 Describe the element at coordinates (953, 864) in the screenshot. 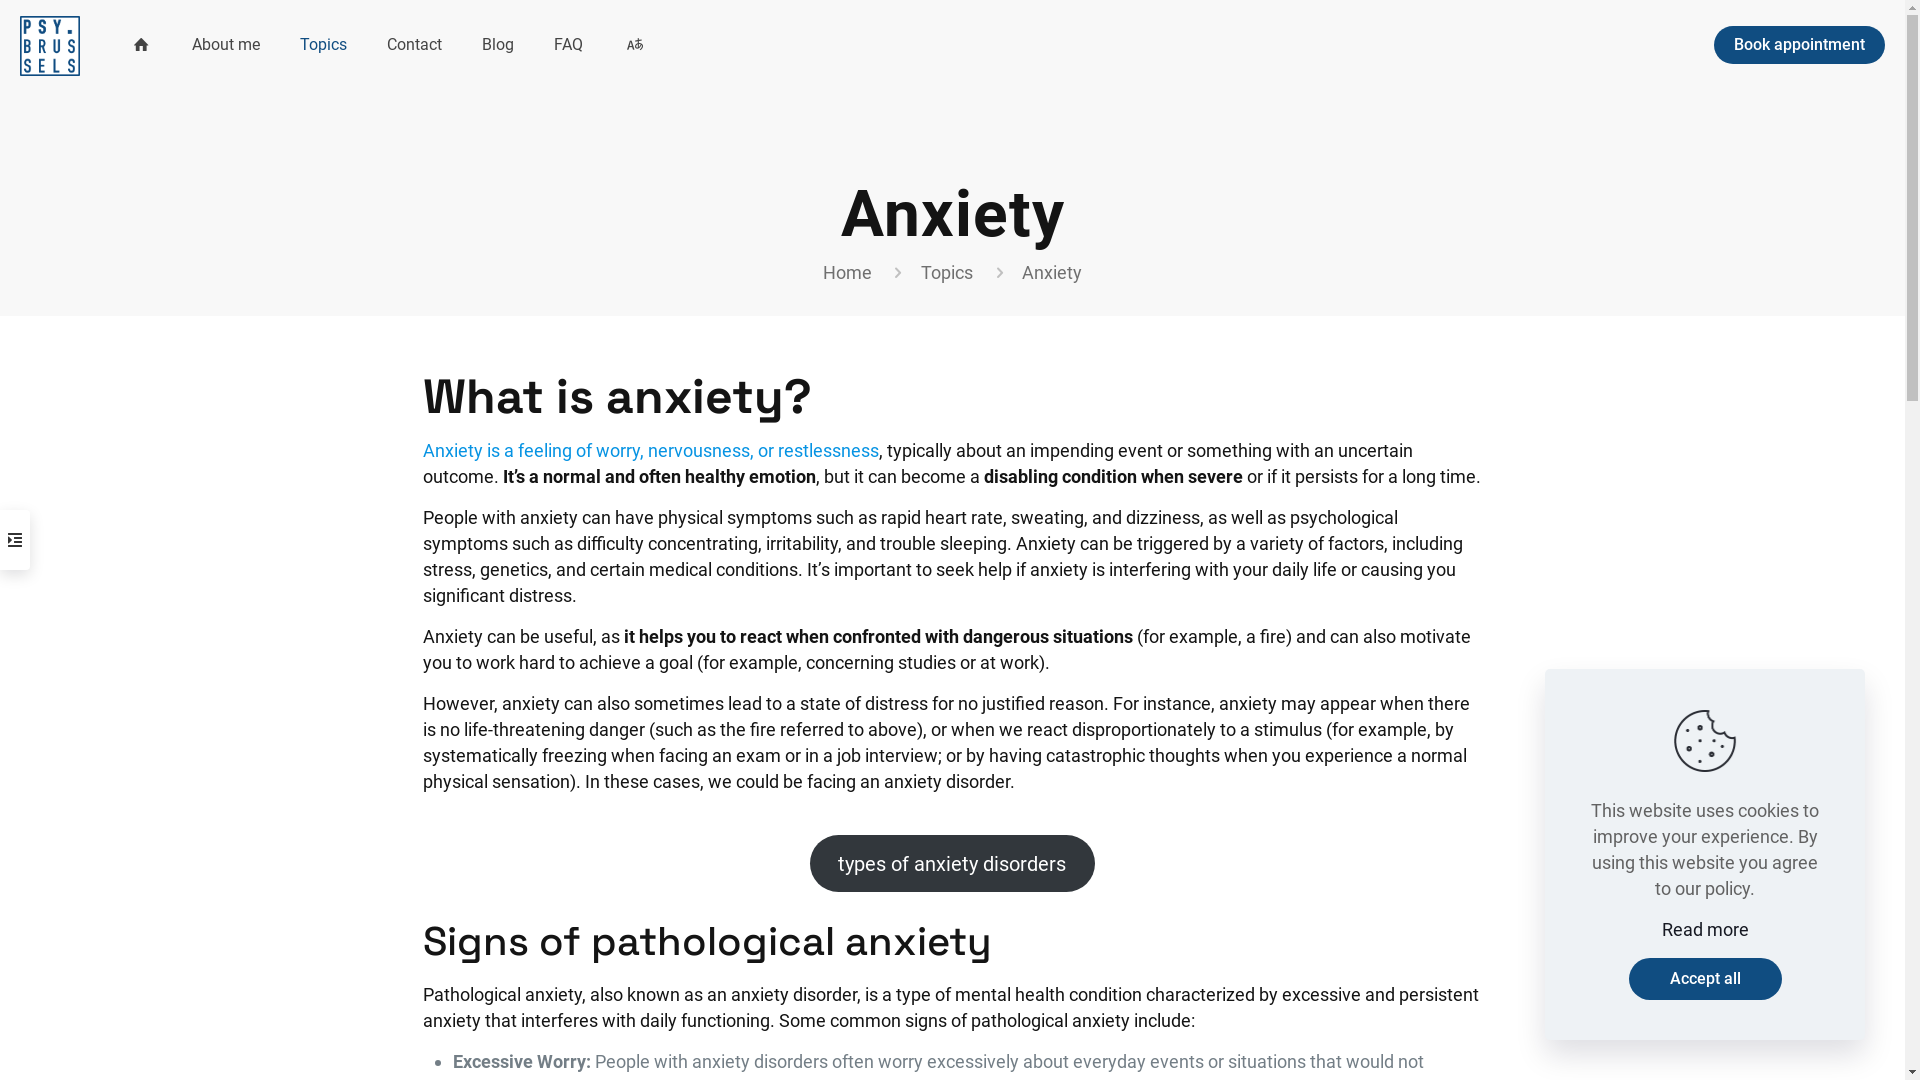

I see `types of anxiety disorders` at that location.